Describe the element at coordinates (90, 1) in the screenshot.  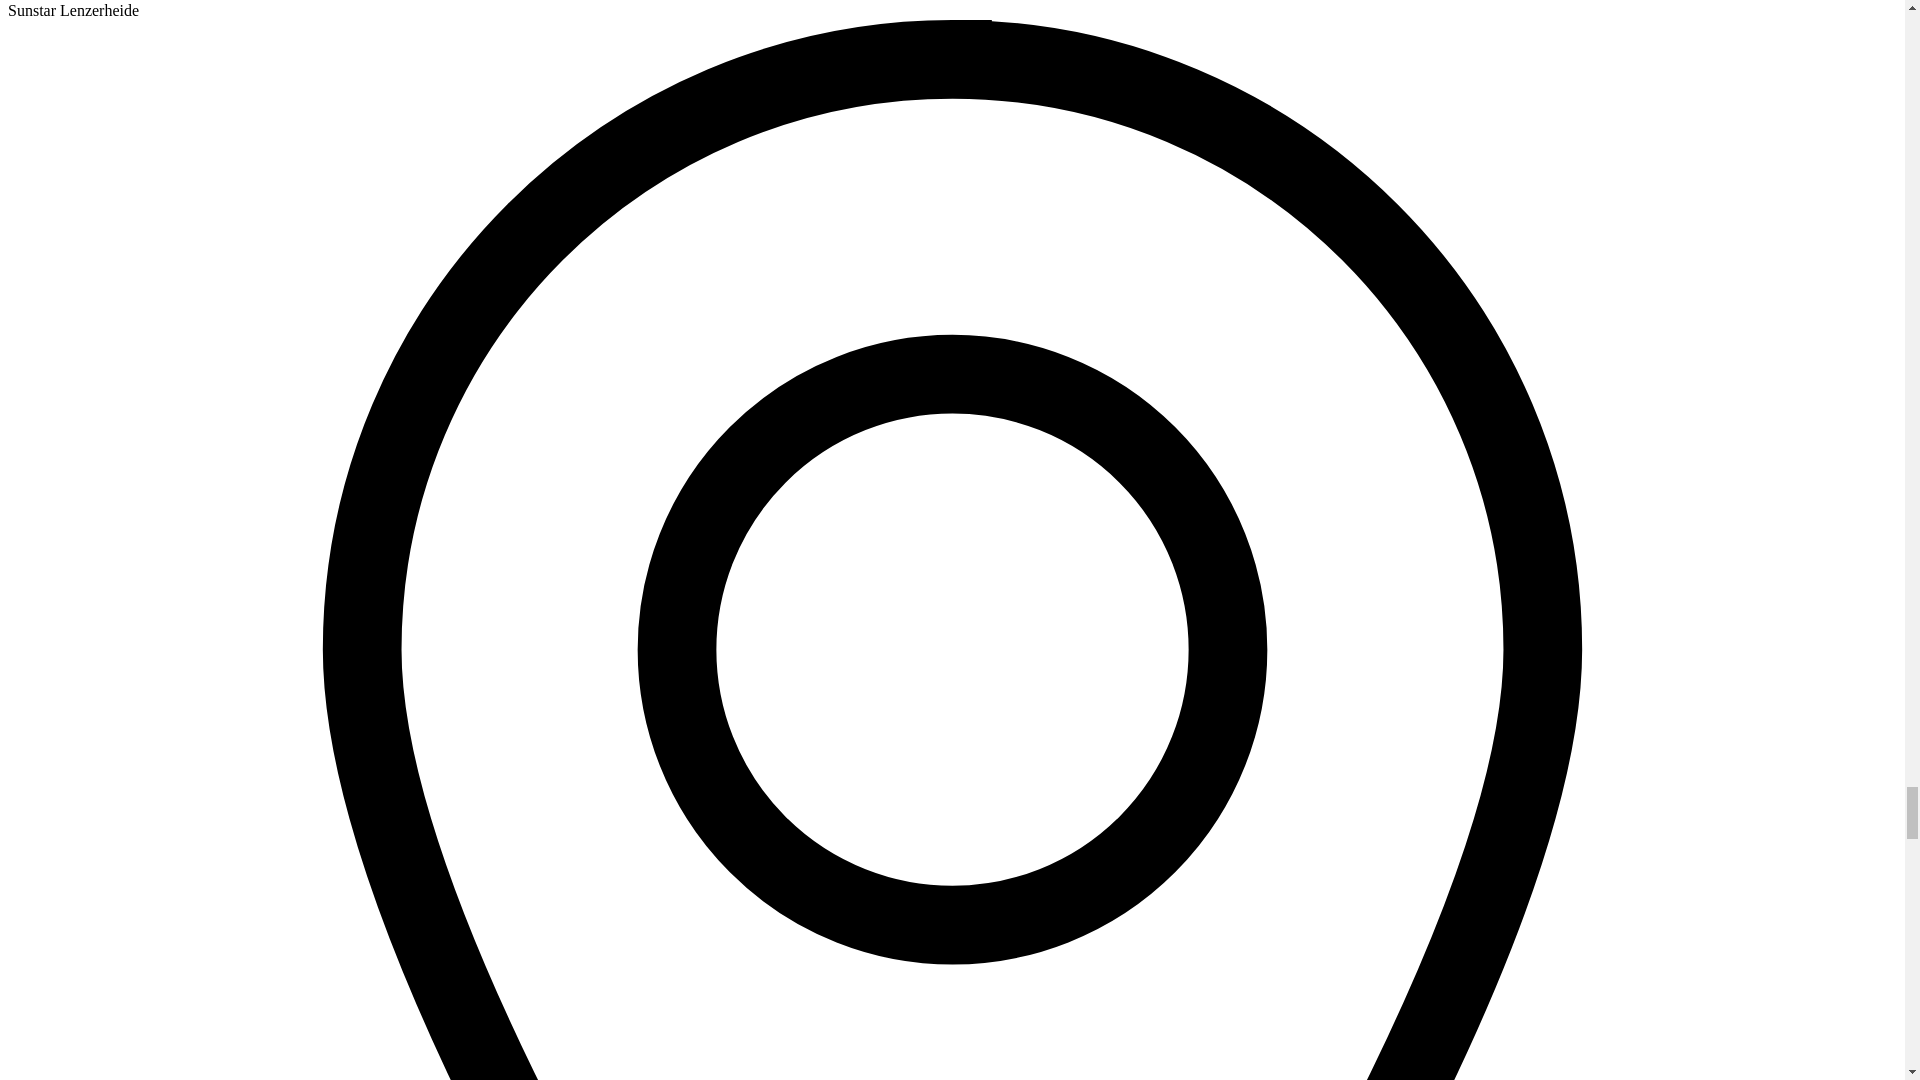
I see `Swiss Hotel Collection` at that location.